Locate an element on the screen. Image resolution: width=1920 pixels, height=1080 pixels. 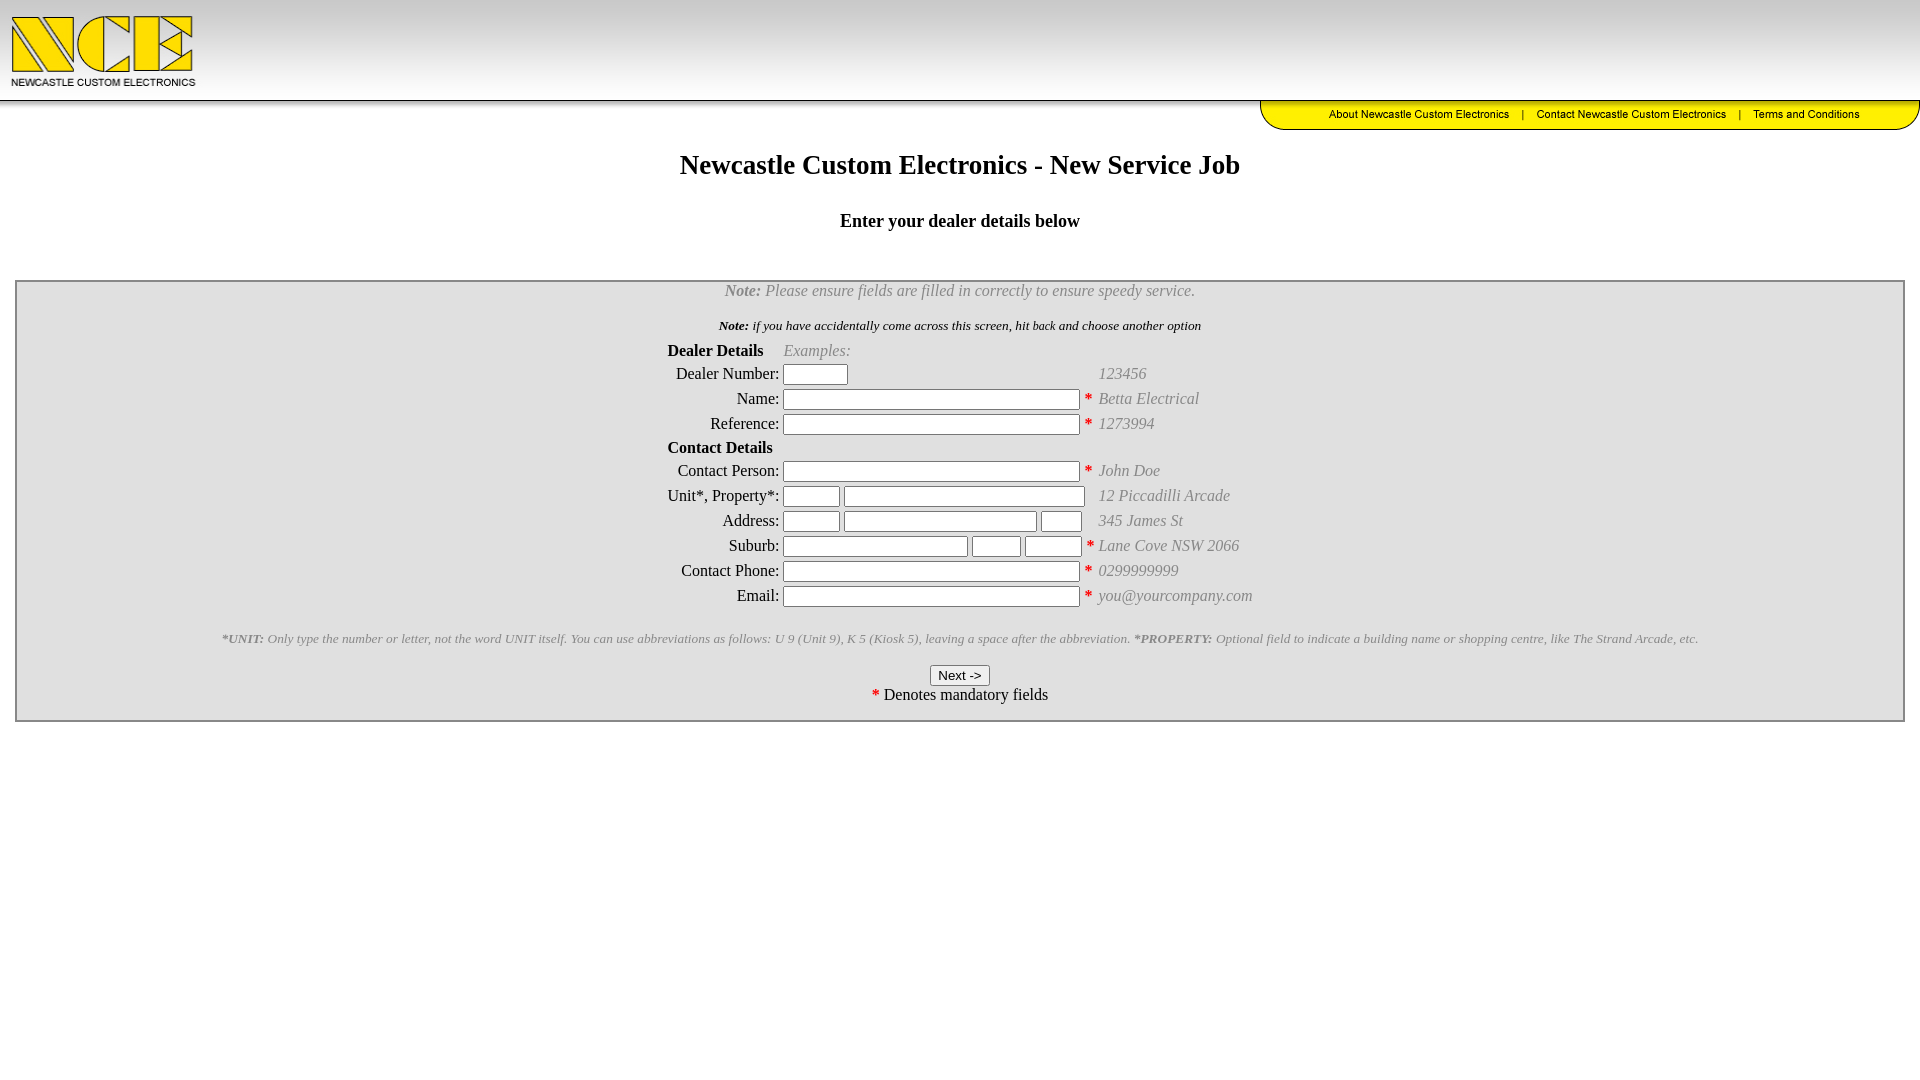
Next -> is located at coordinates (960, 676).